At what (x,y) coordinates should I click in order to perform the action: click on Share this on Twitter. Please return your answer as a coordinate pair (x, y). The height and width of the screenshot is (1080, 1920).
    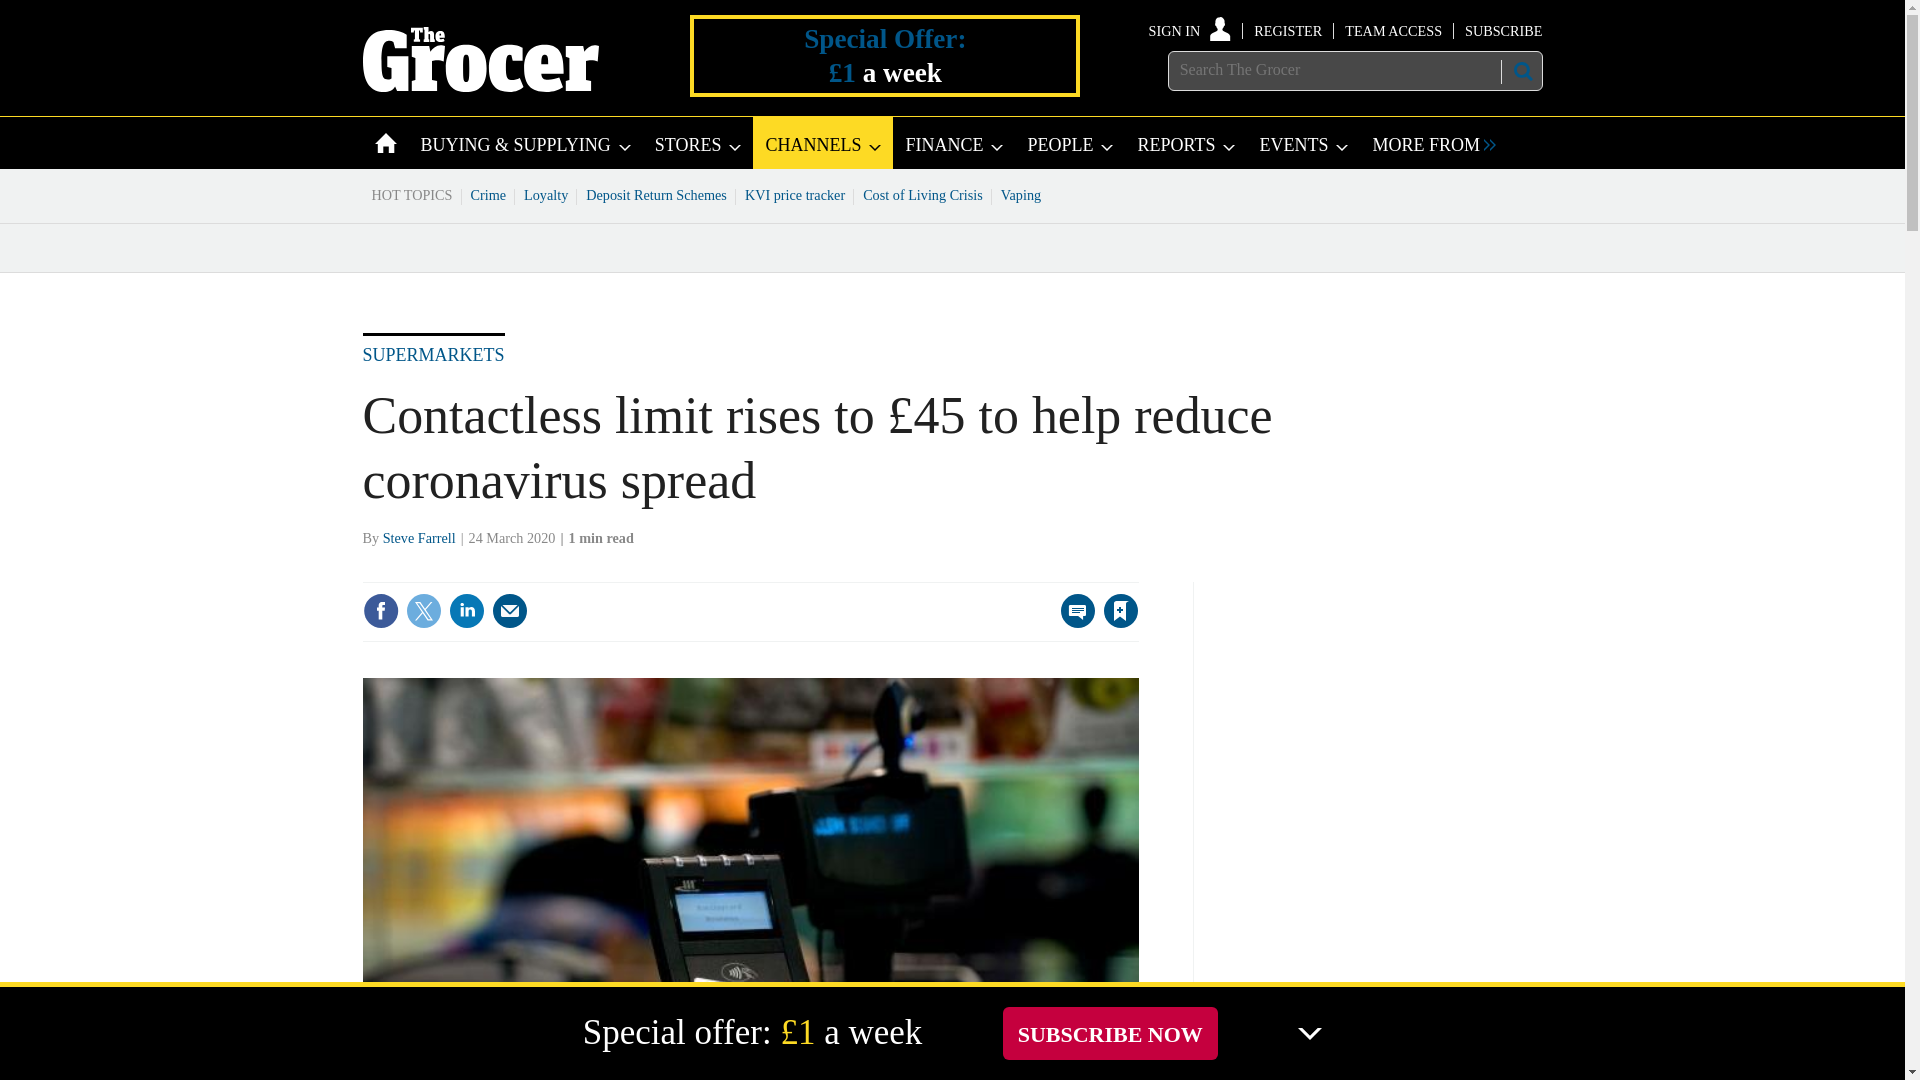
    Looking at the image, I should click on (423, 610).